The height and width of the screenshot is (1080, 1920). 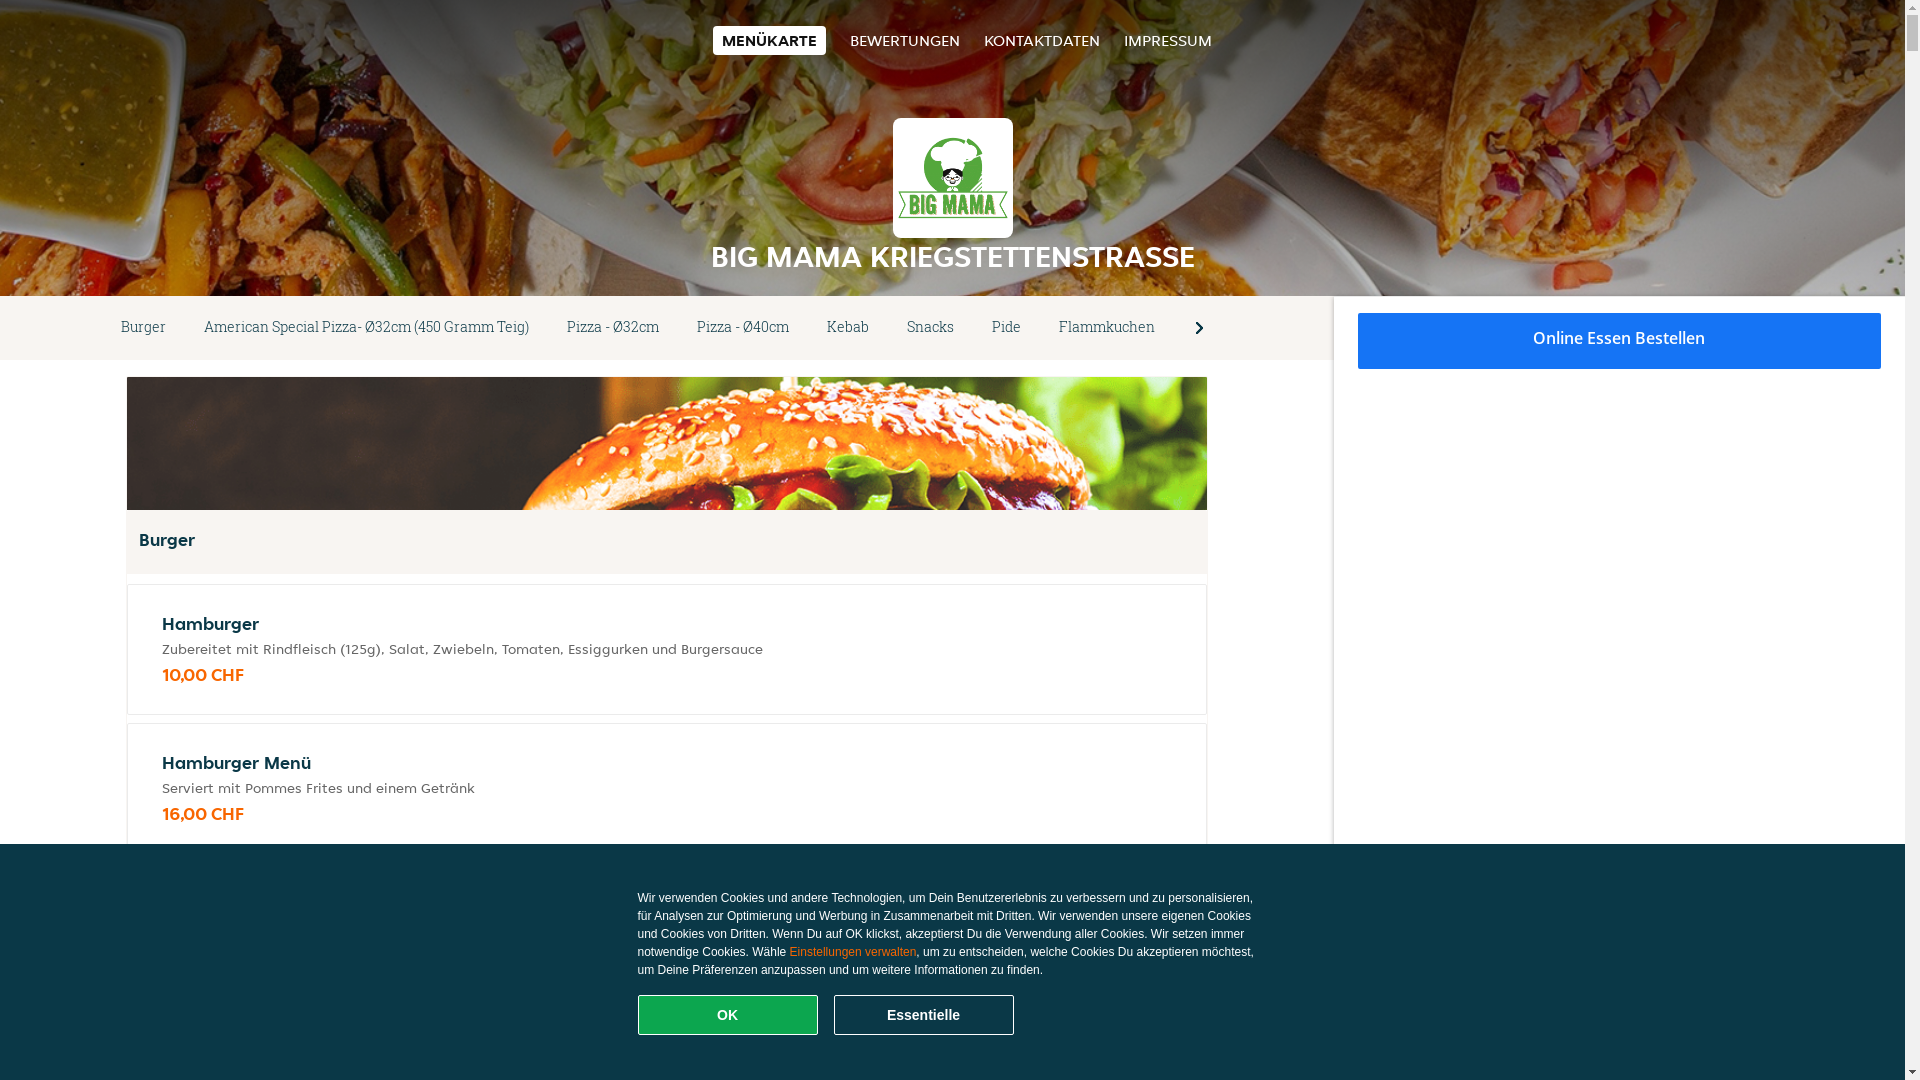 What do you see at coordinates (667, 928) in the screenshot?
I see `Mega Hamburger
Serviert mit Salat
13,00 CHF` at bounding box center [667, 928].